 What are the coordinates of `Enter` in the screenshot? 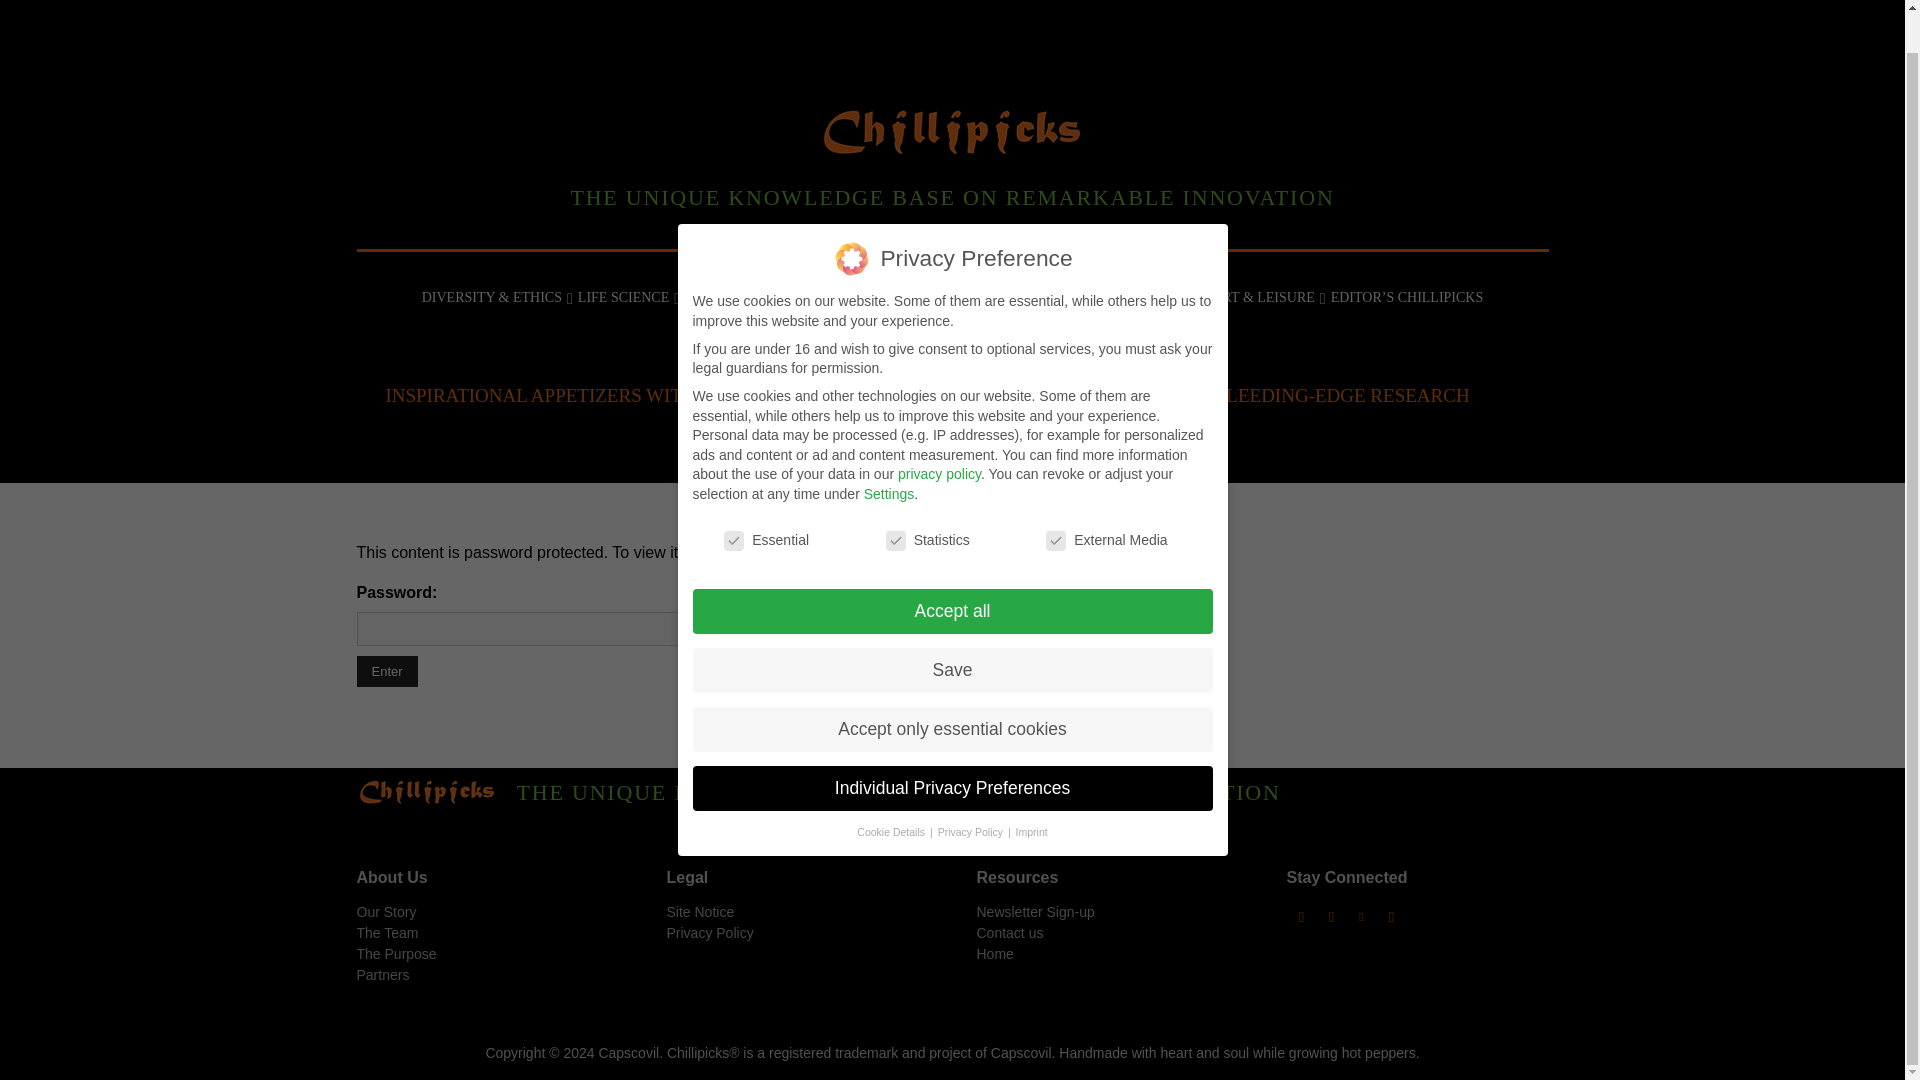 It's located at (386, 670).